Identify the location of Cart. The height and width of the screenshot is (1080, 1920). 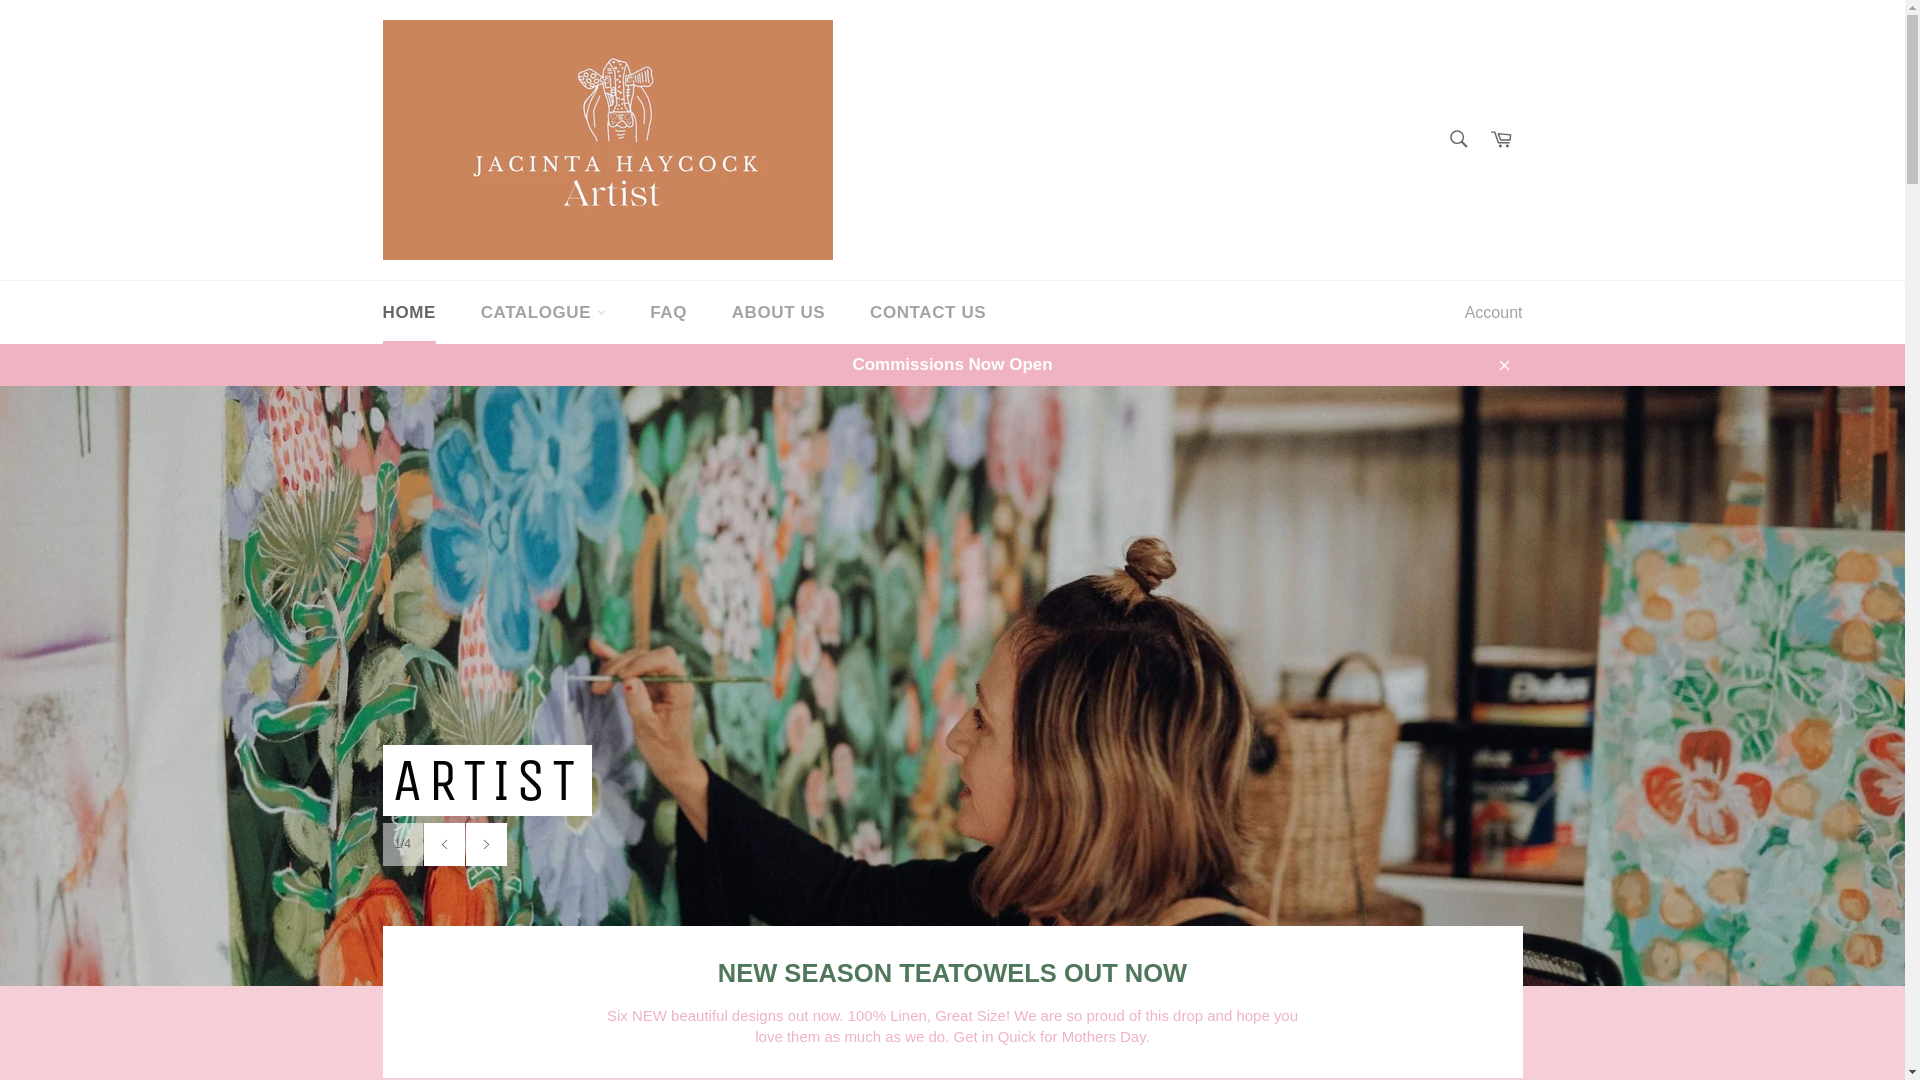
(1501, 140).